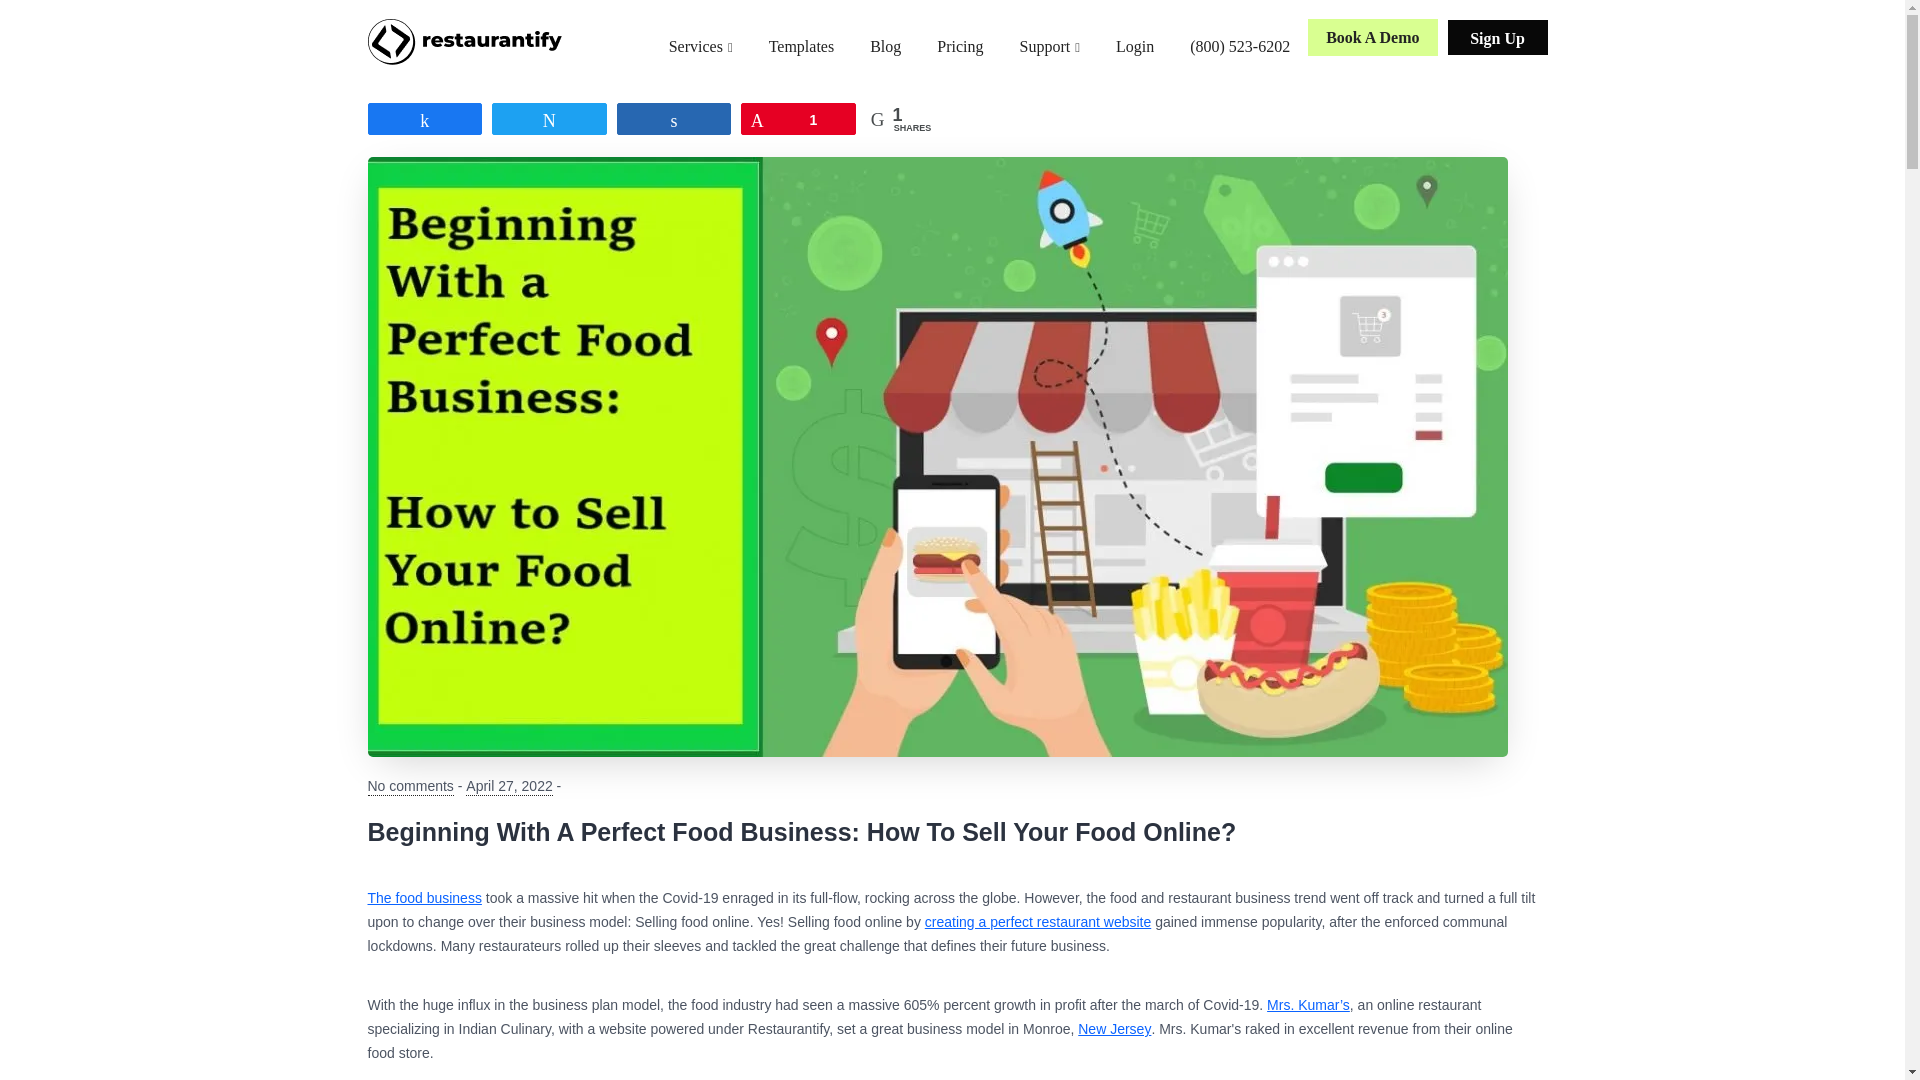  Describe the element at coordinates (1134, 46) in the screenshot. I see `Login` at that location.